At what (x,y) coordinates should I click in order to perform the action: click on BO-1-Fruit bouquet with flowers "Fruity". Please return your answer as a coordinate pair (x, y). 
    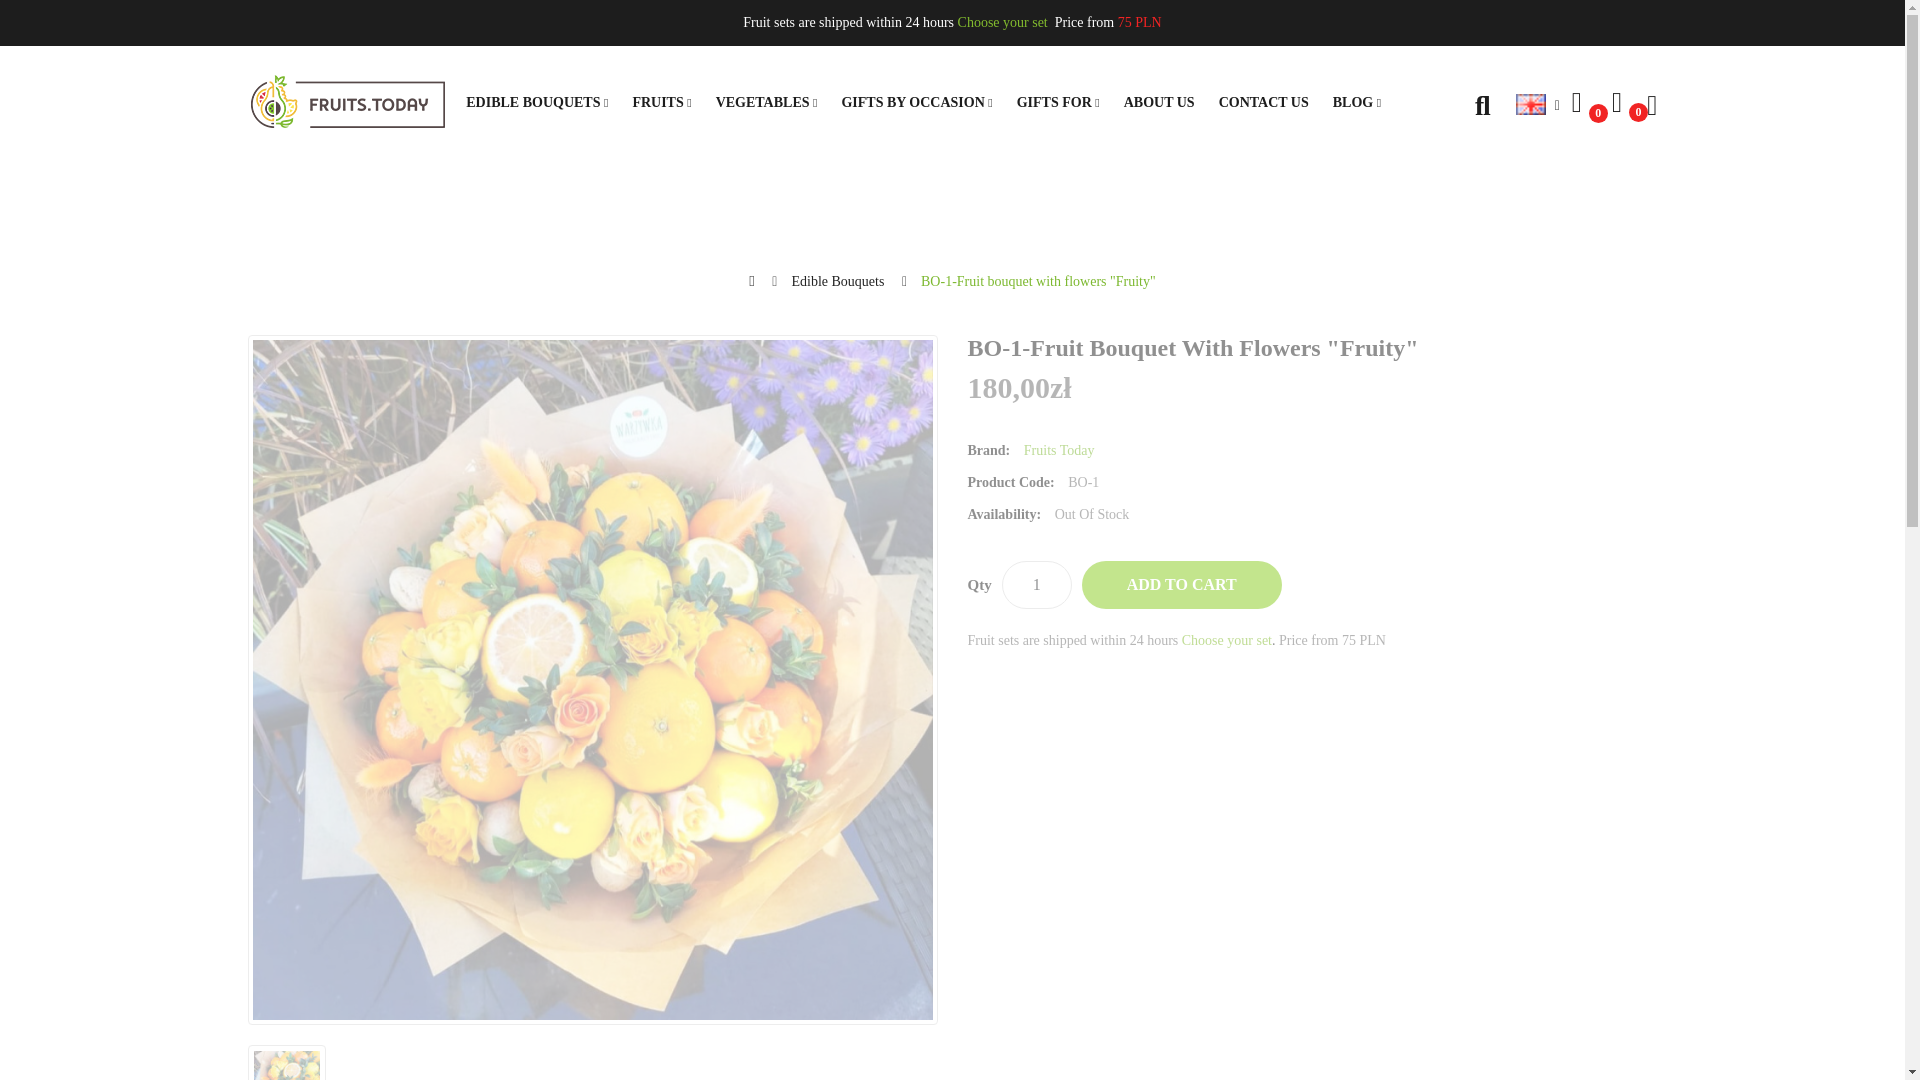
    Looking at the image, I should click on (286, 1065).